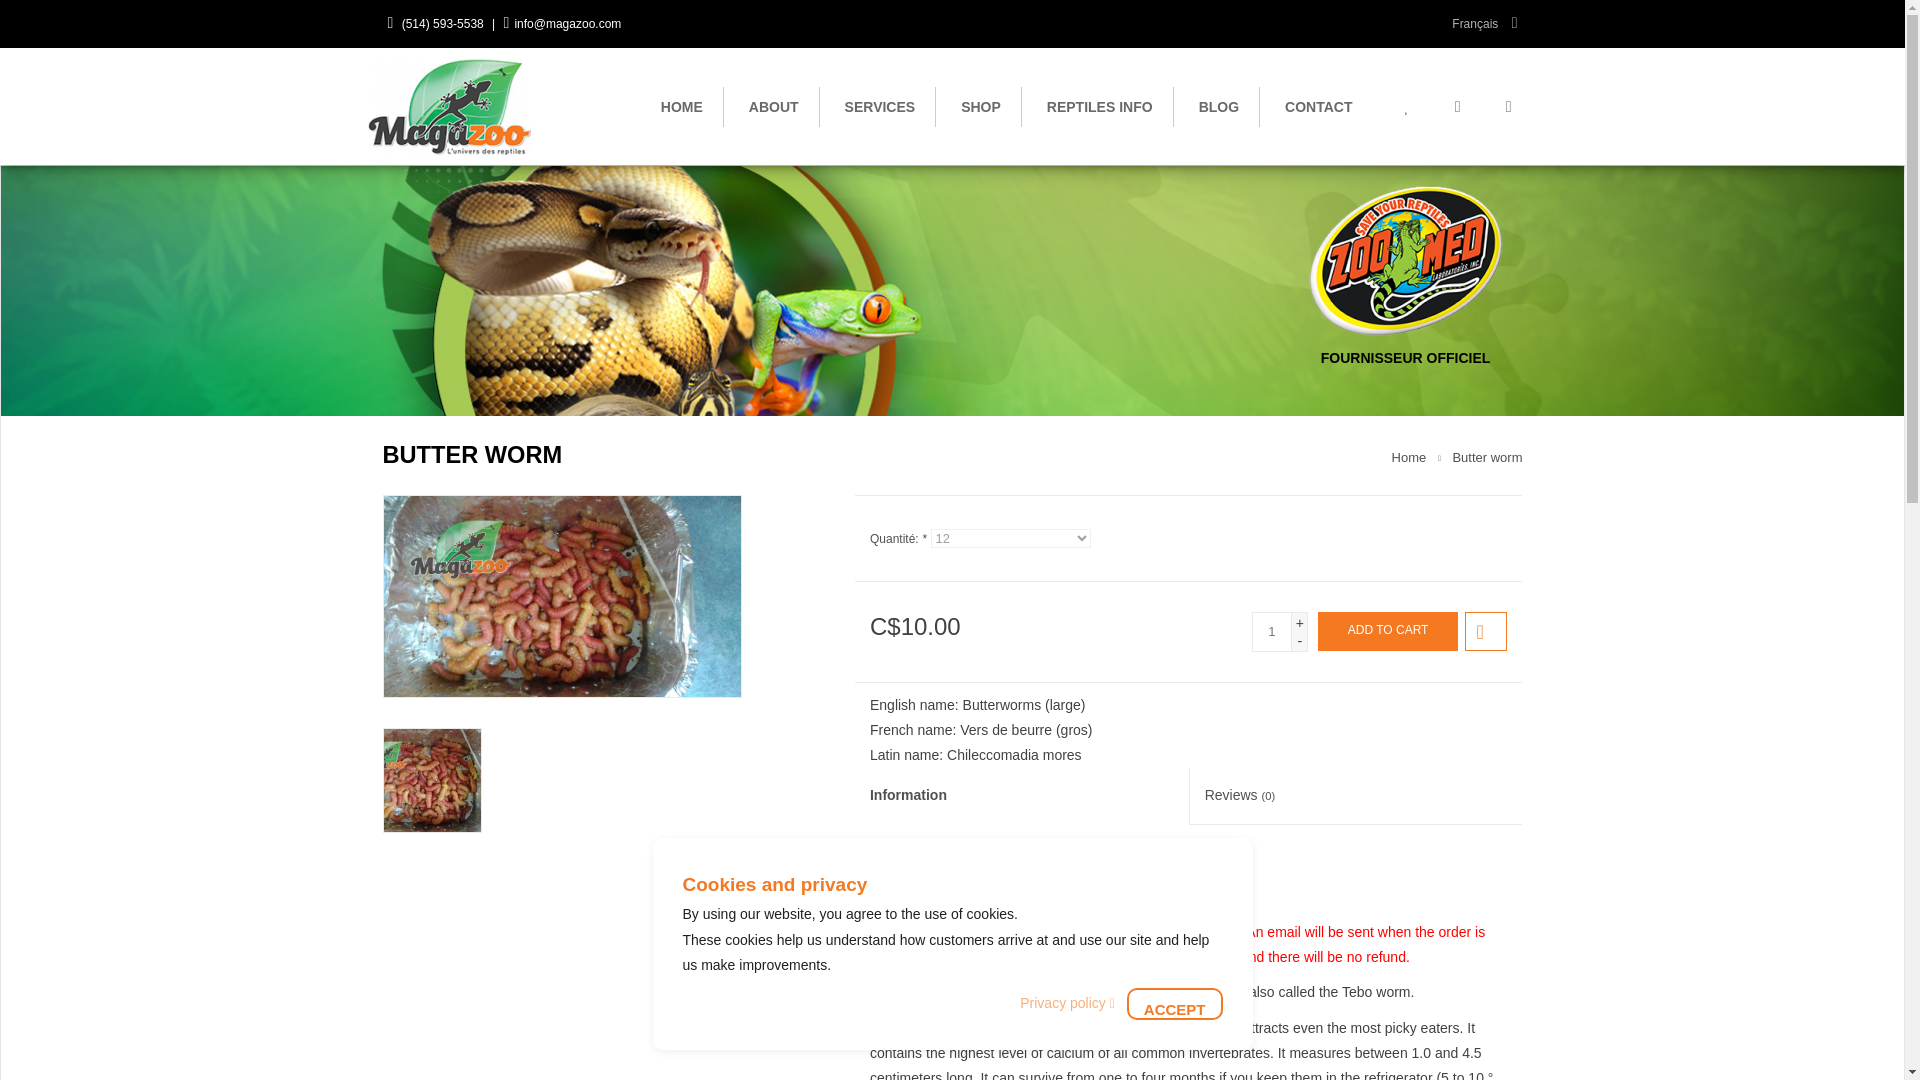 The width and height of the screenshot is (1920, 1080). Describe the element at coordinates (880, 106) in the screenshot. I see `SERVICES` at that location.